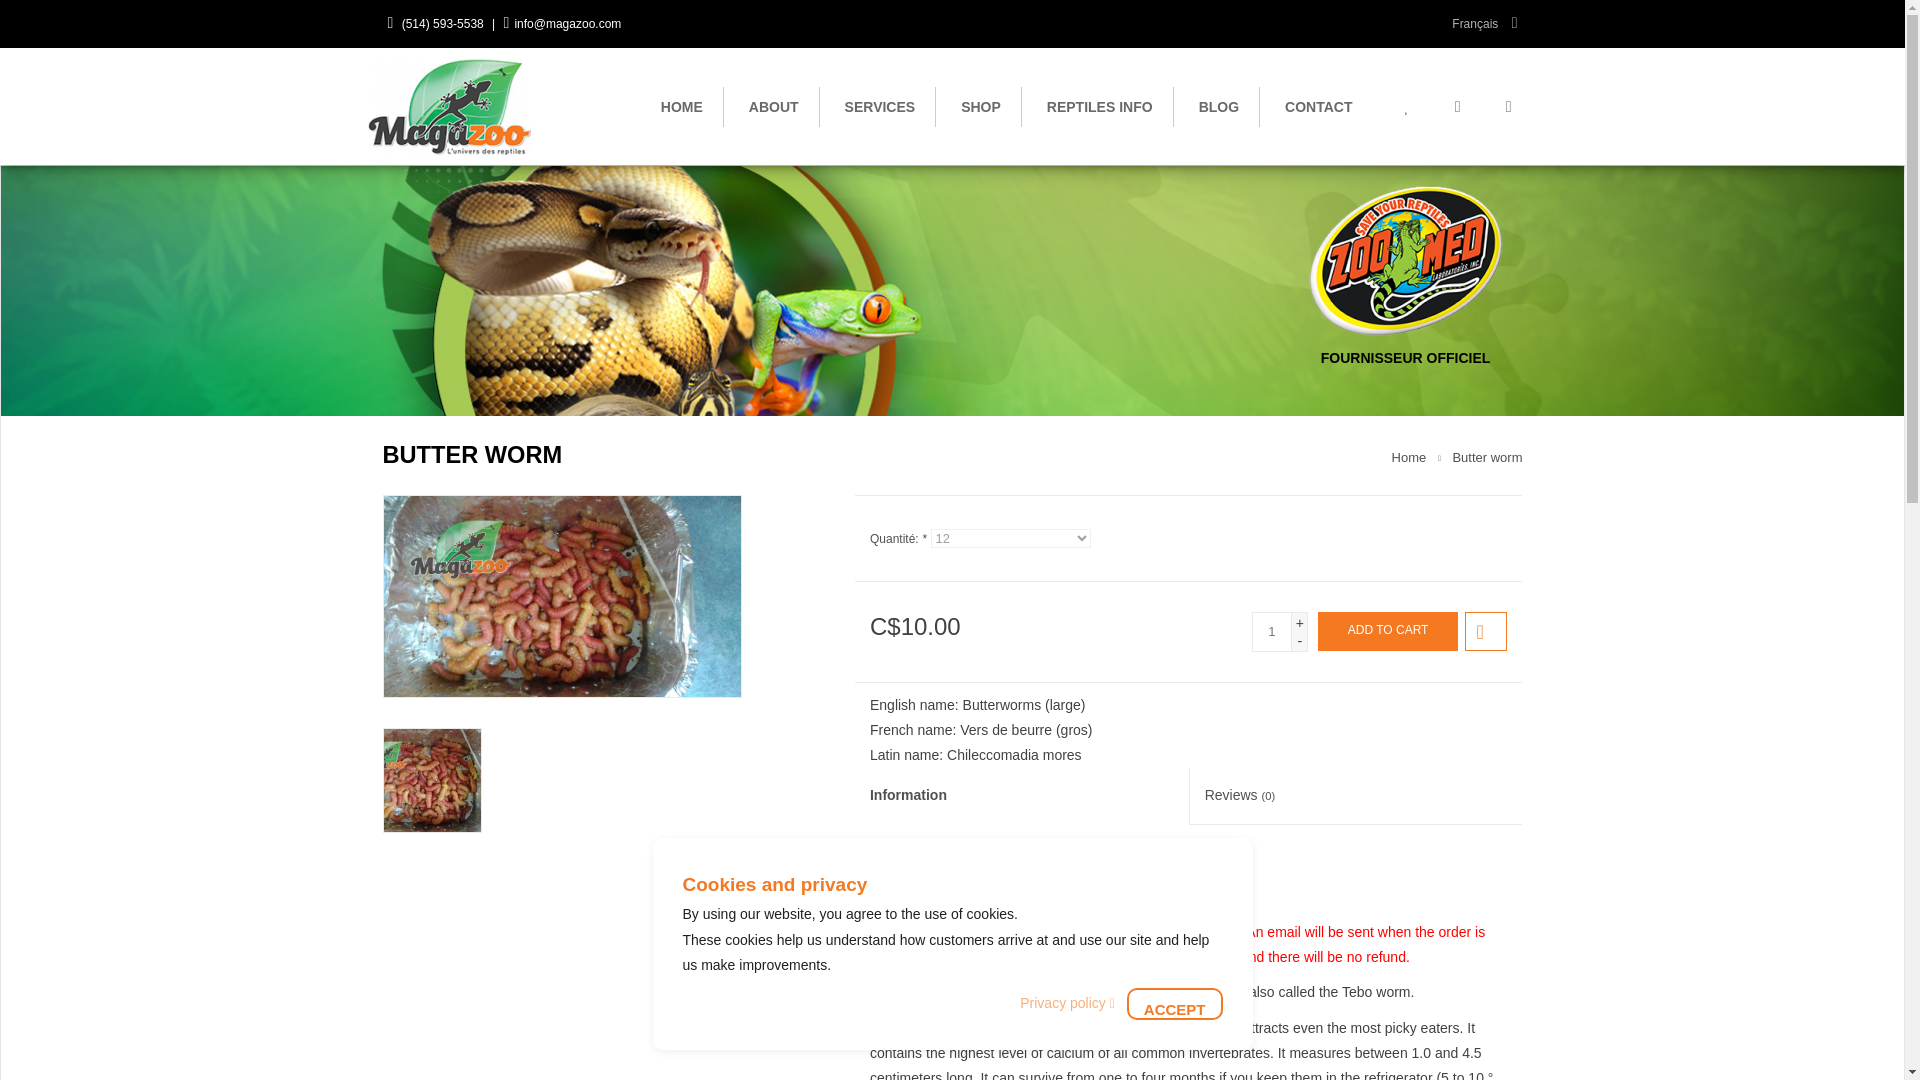 The width and height of the screenshot is (1920, 1080). Describe the element at coordinates (880, 106) in the screenshot. I see `SERVICES` at that location.